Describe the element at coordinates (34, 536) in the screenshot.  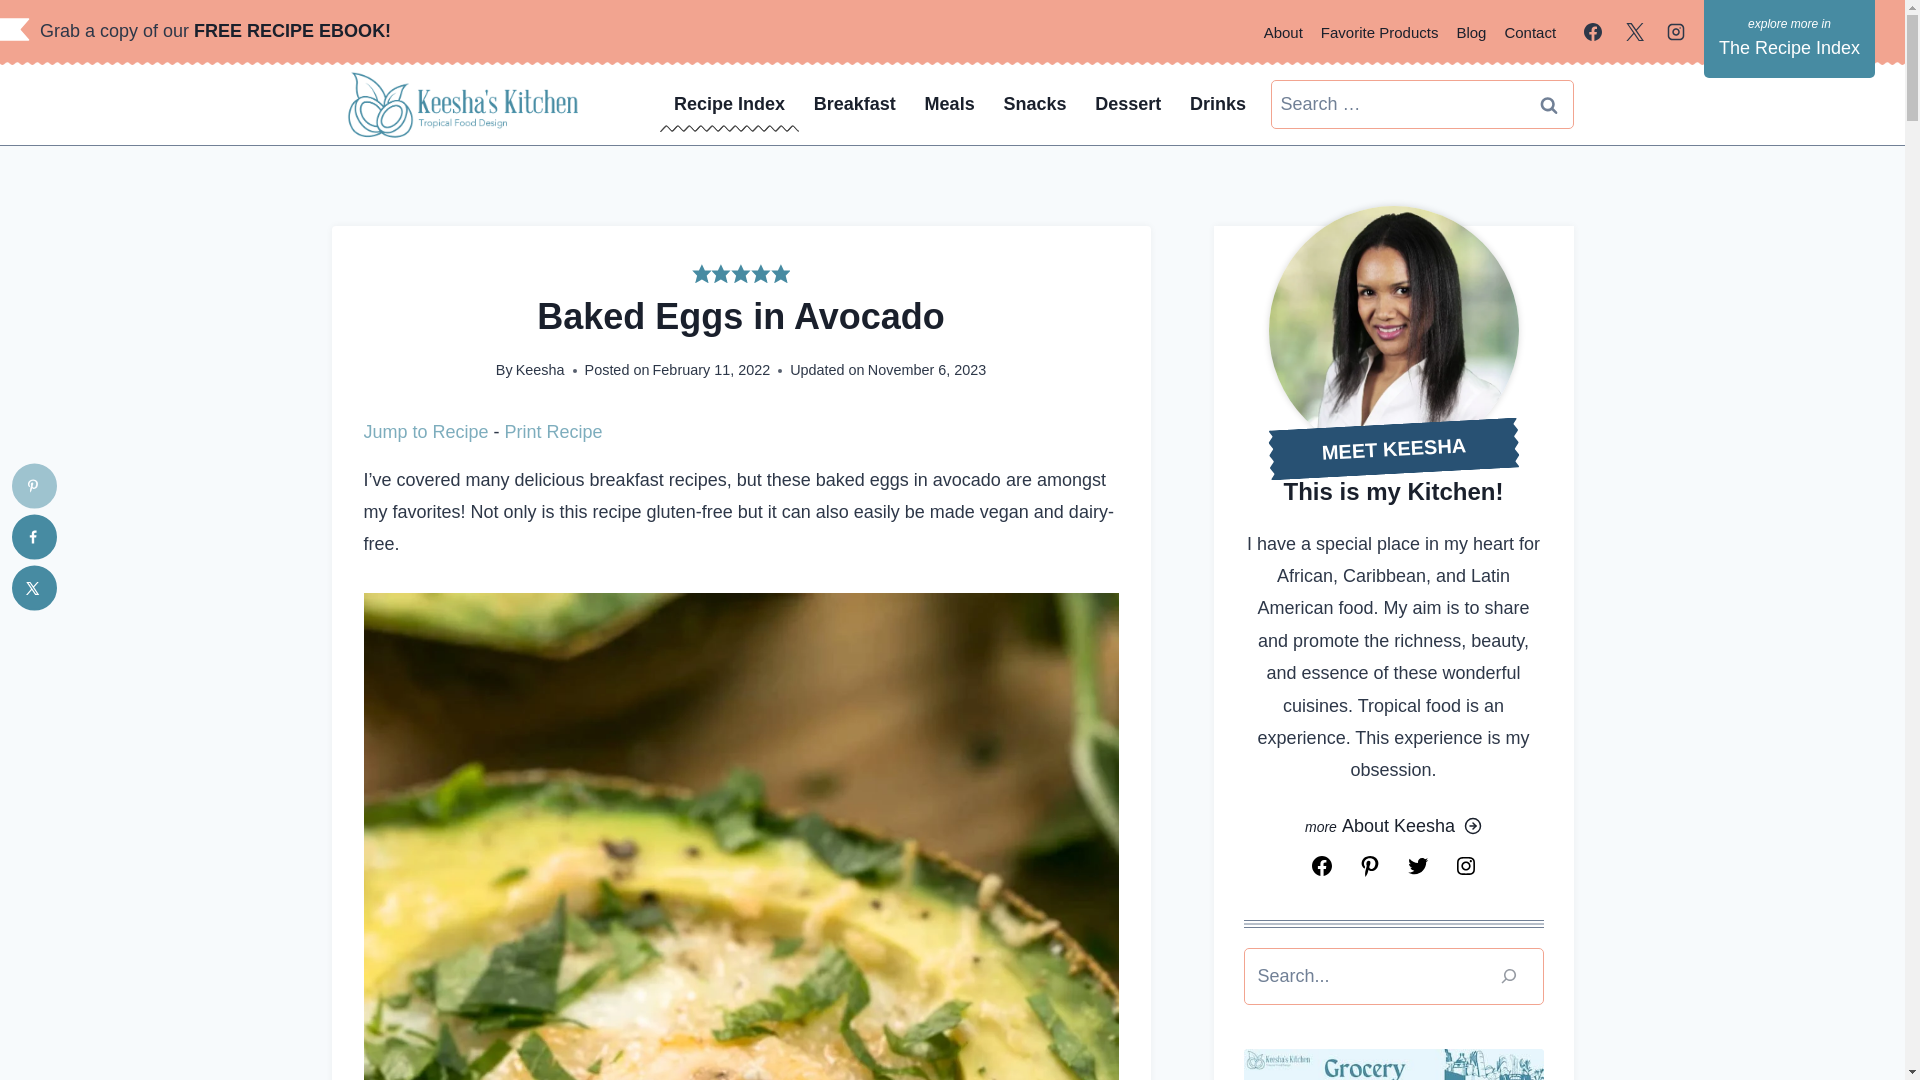
I see `Share on Facebook` at that location.